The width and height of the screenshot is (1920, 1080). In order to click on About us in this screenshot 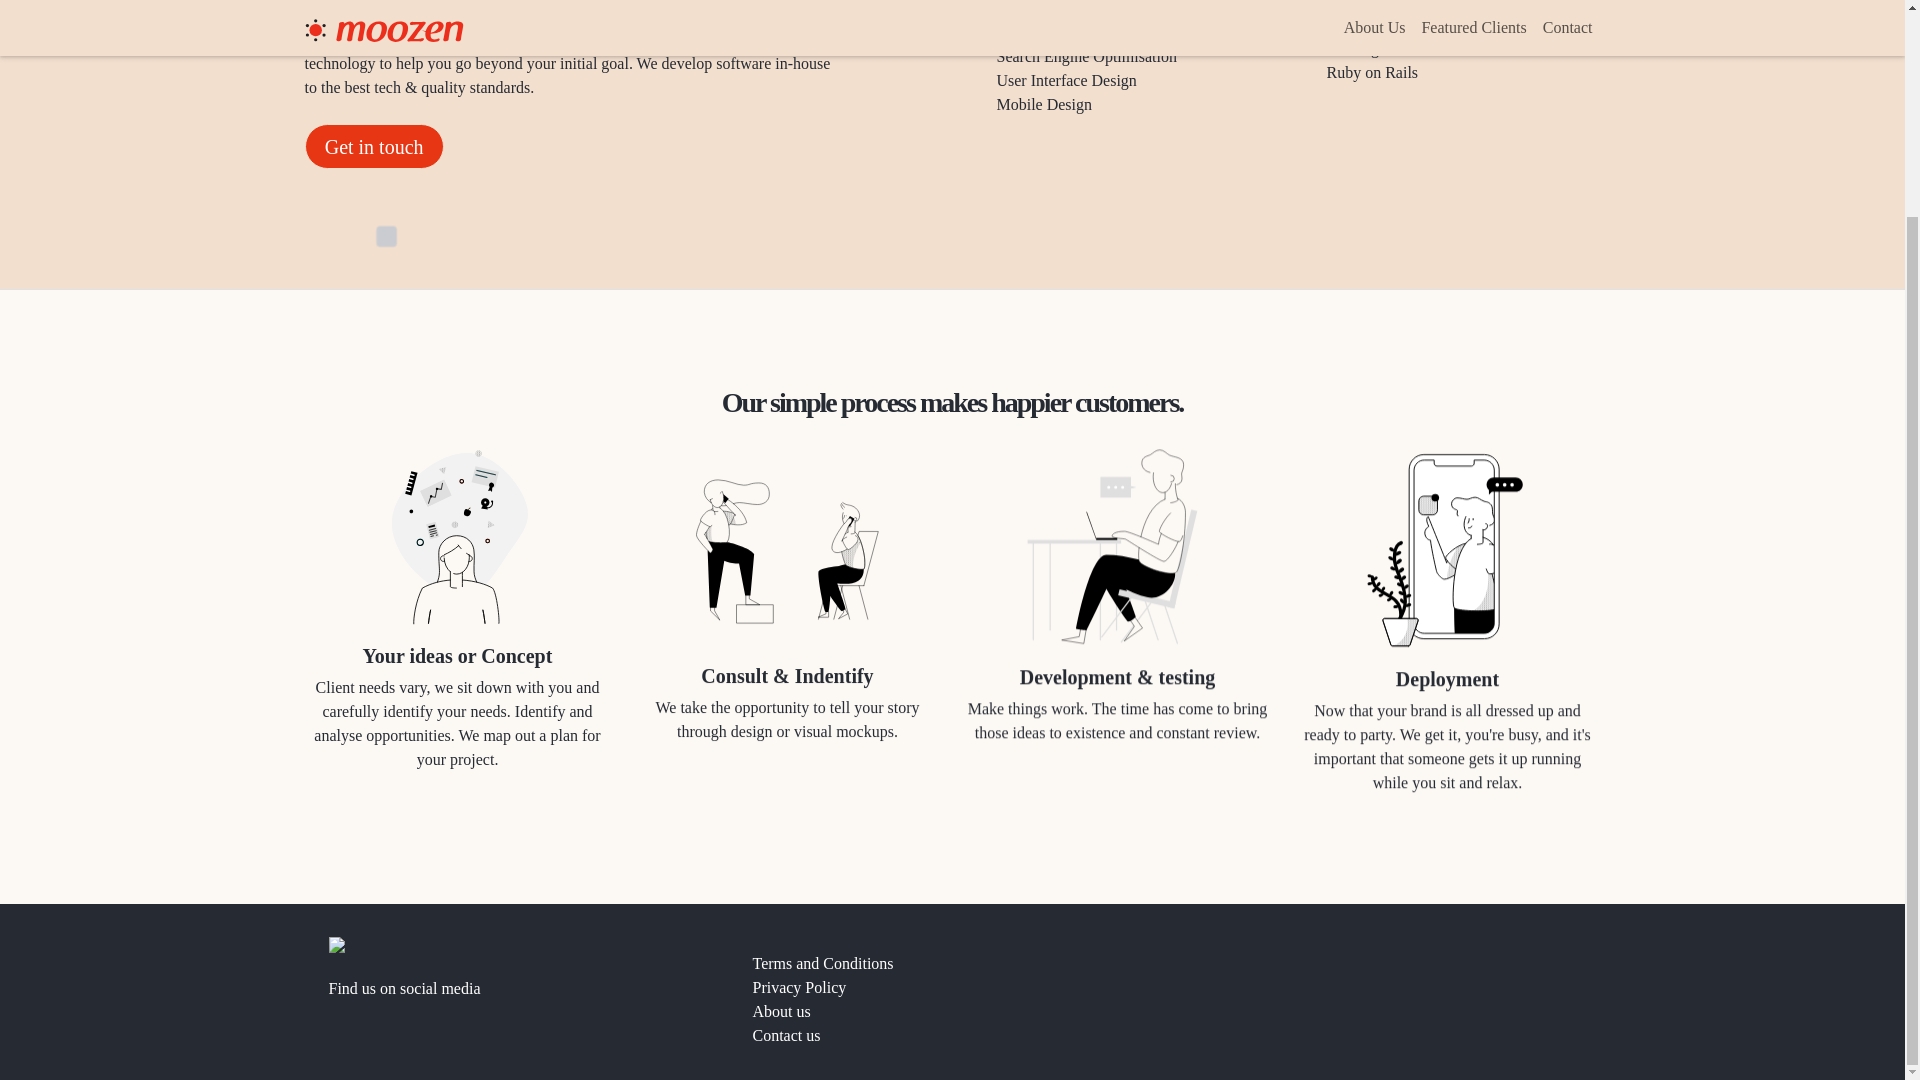, I will do `click(952, 1012)`.